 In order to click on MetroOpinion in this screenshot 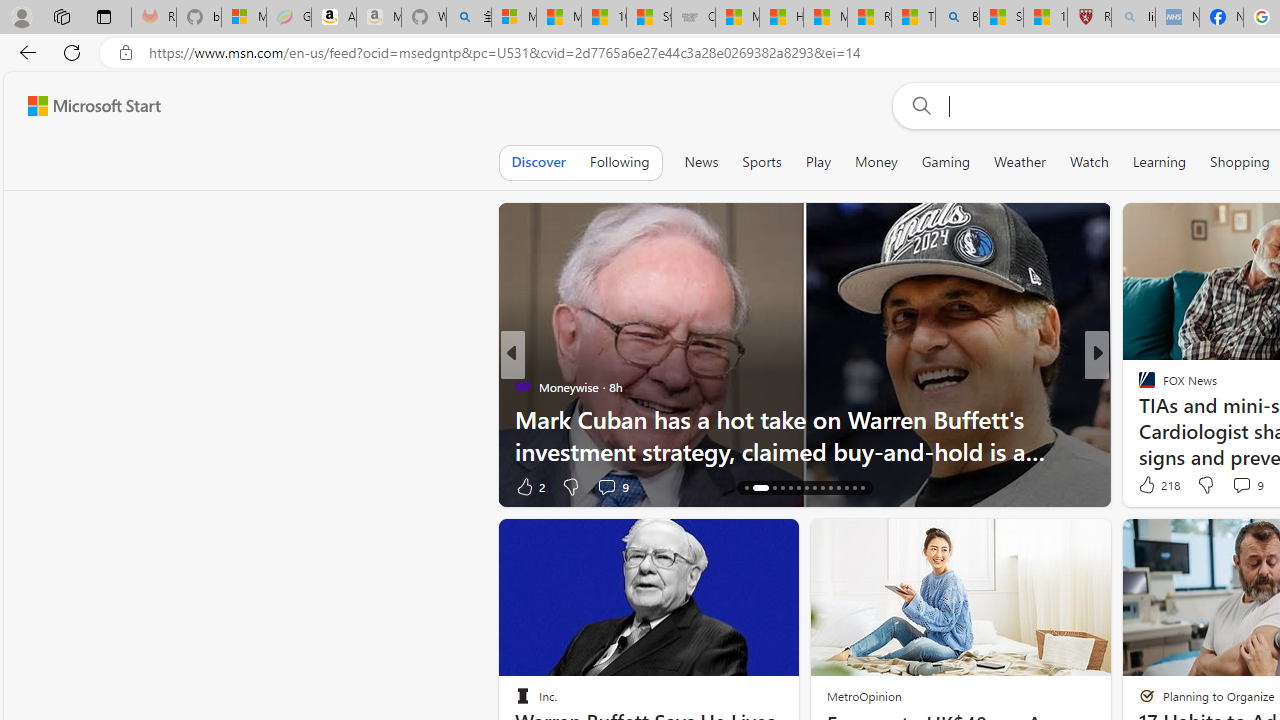, I will do `click(864, 696)`.